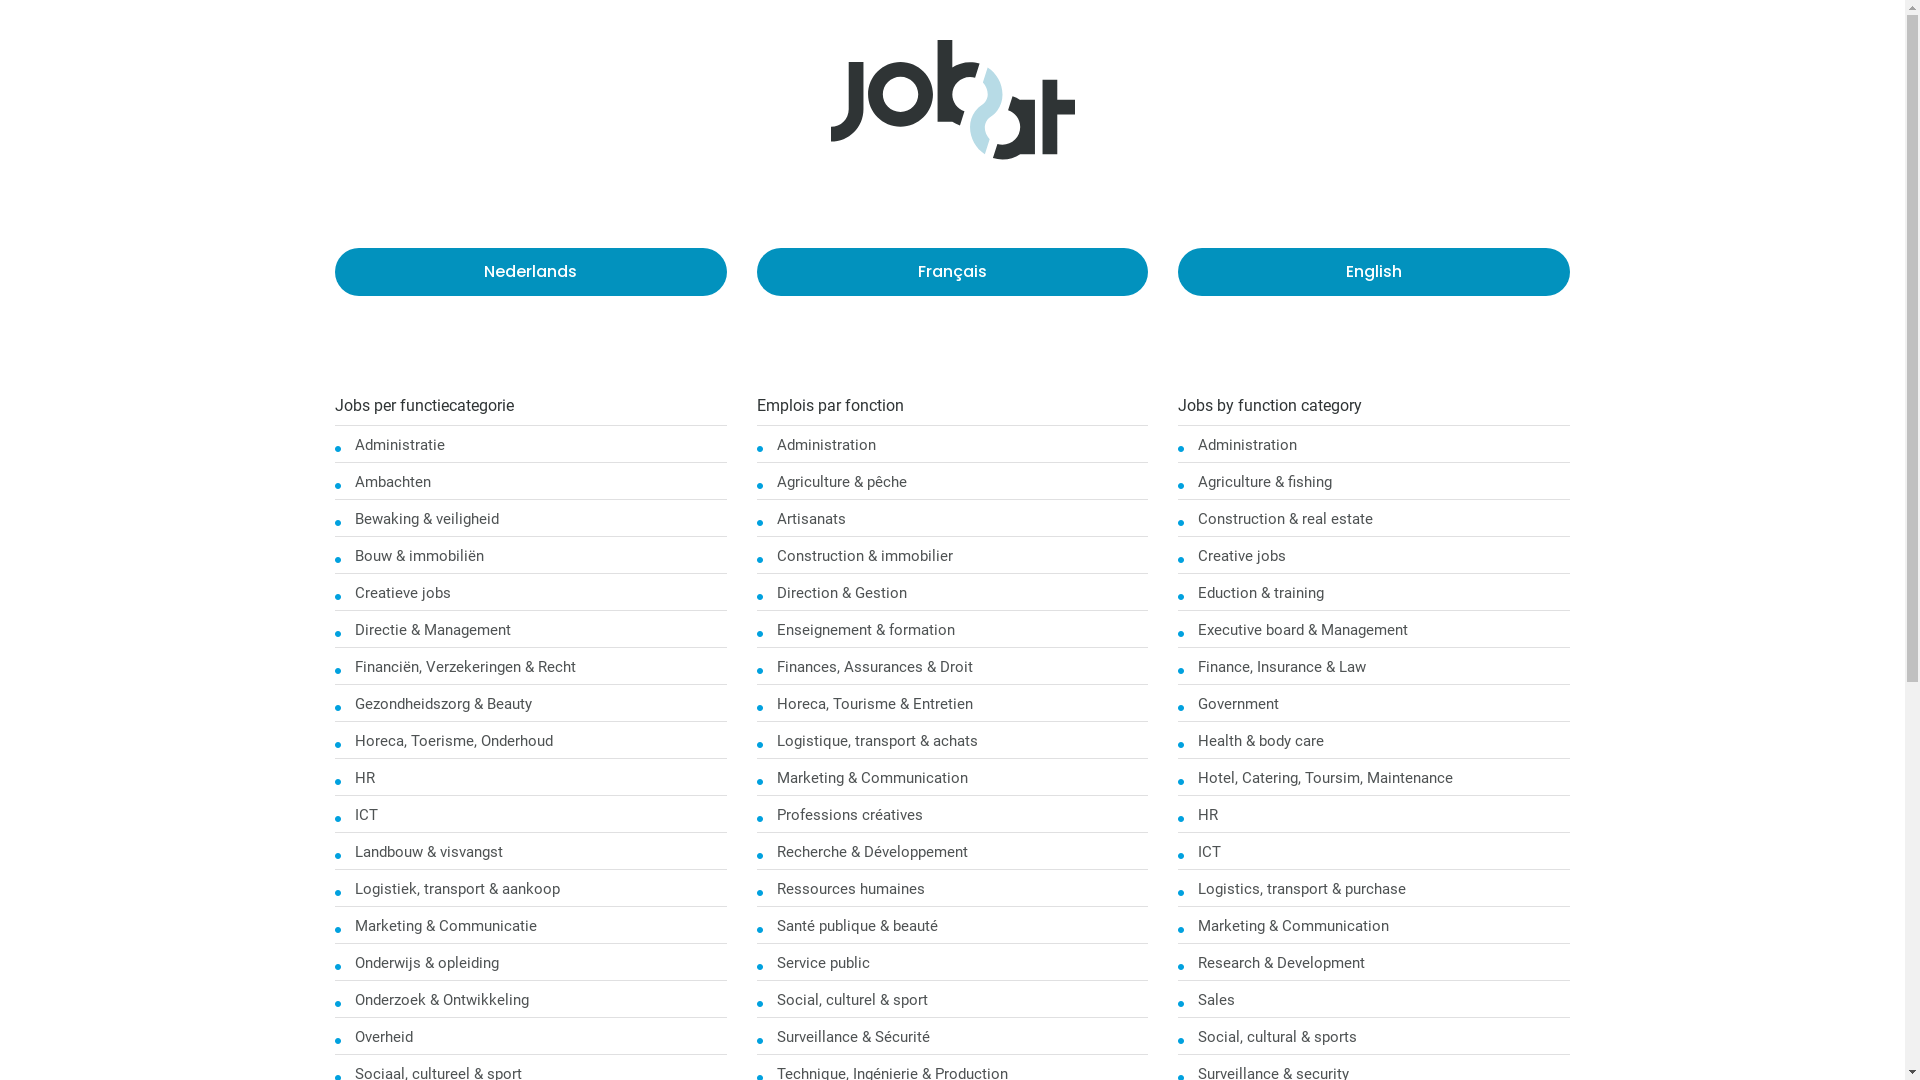 This screenshot has width=1920, height=1080. Describe the element at coordinates (1282, 963) in the screenshot. I see `Research & Development` at that location.